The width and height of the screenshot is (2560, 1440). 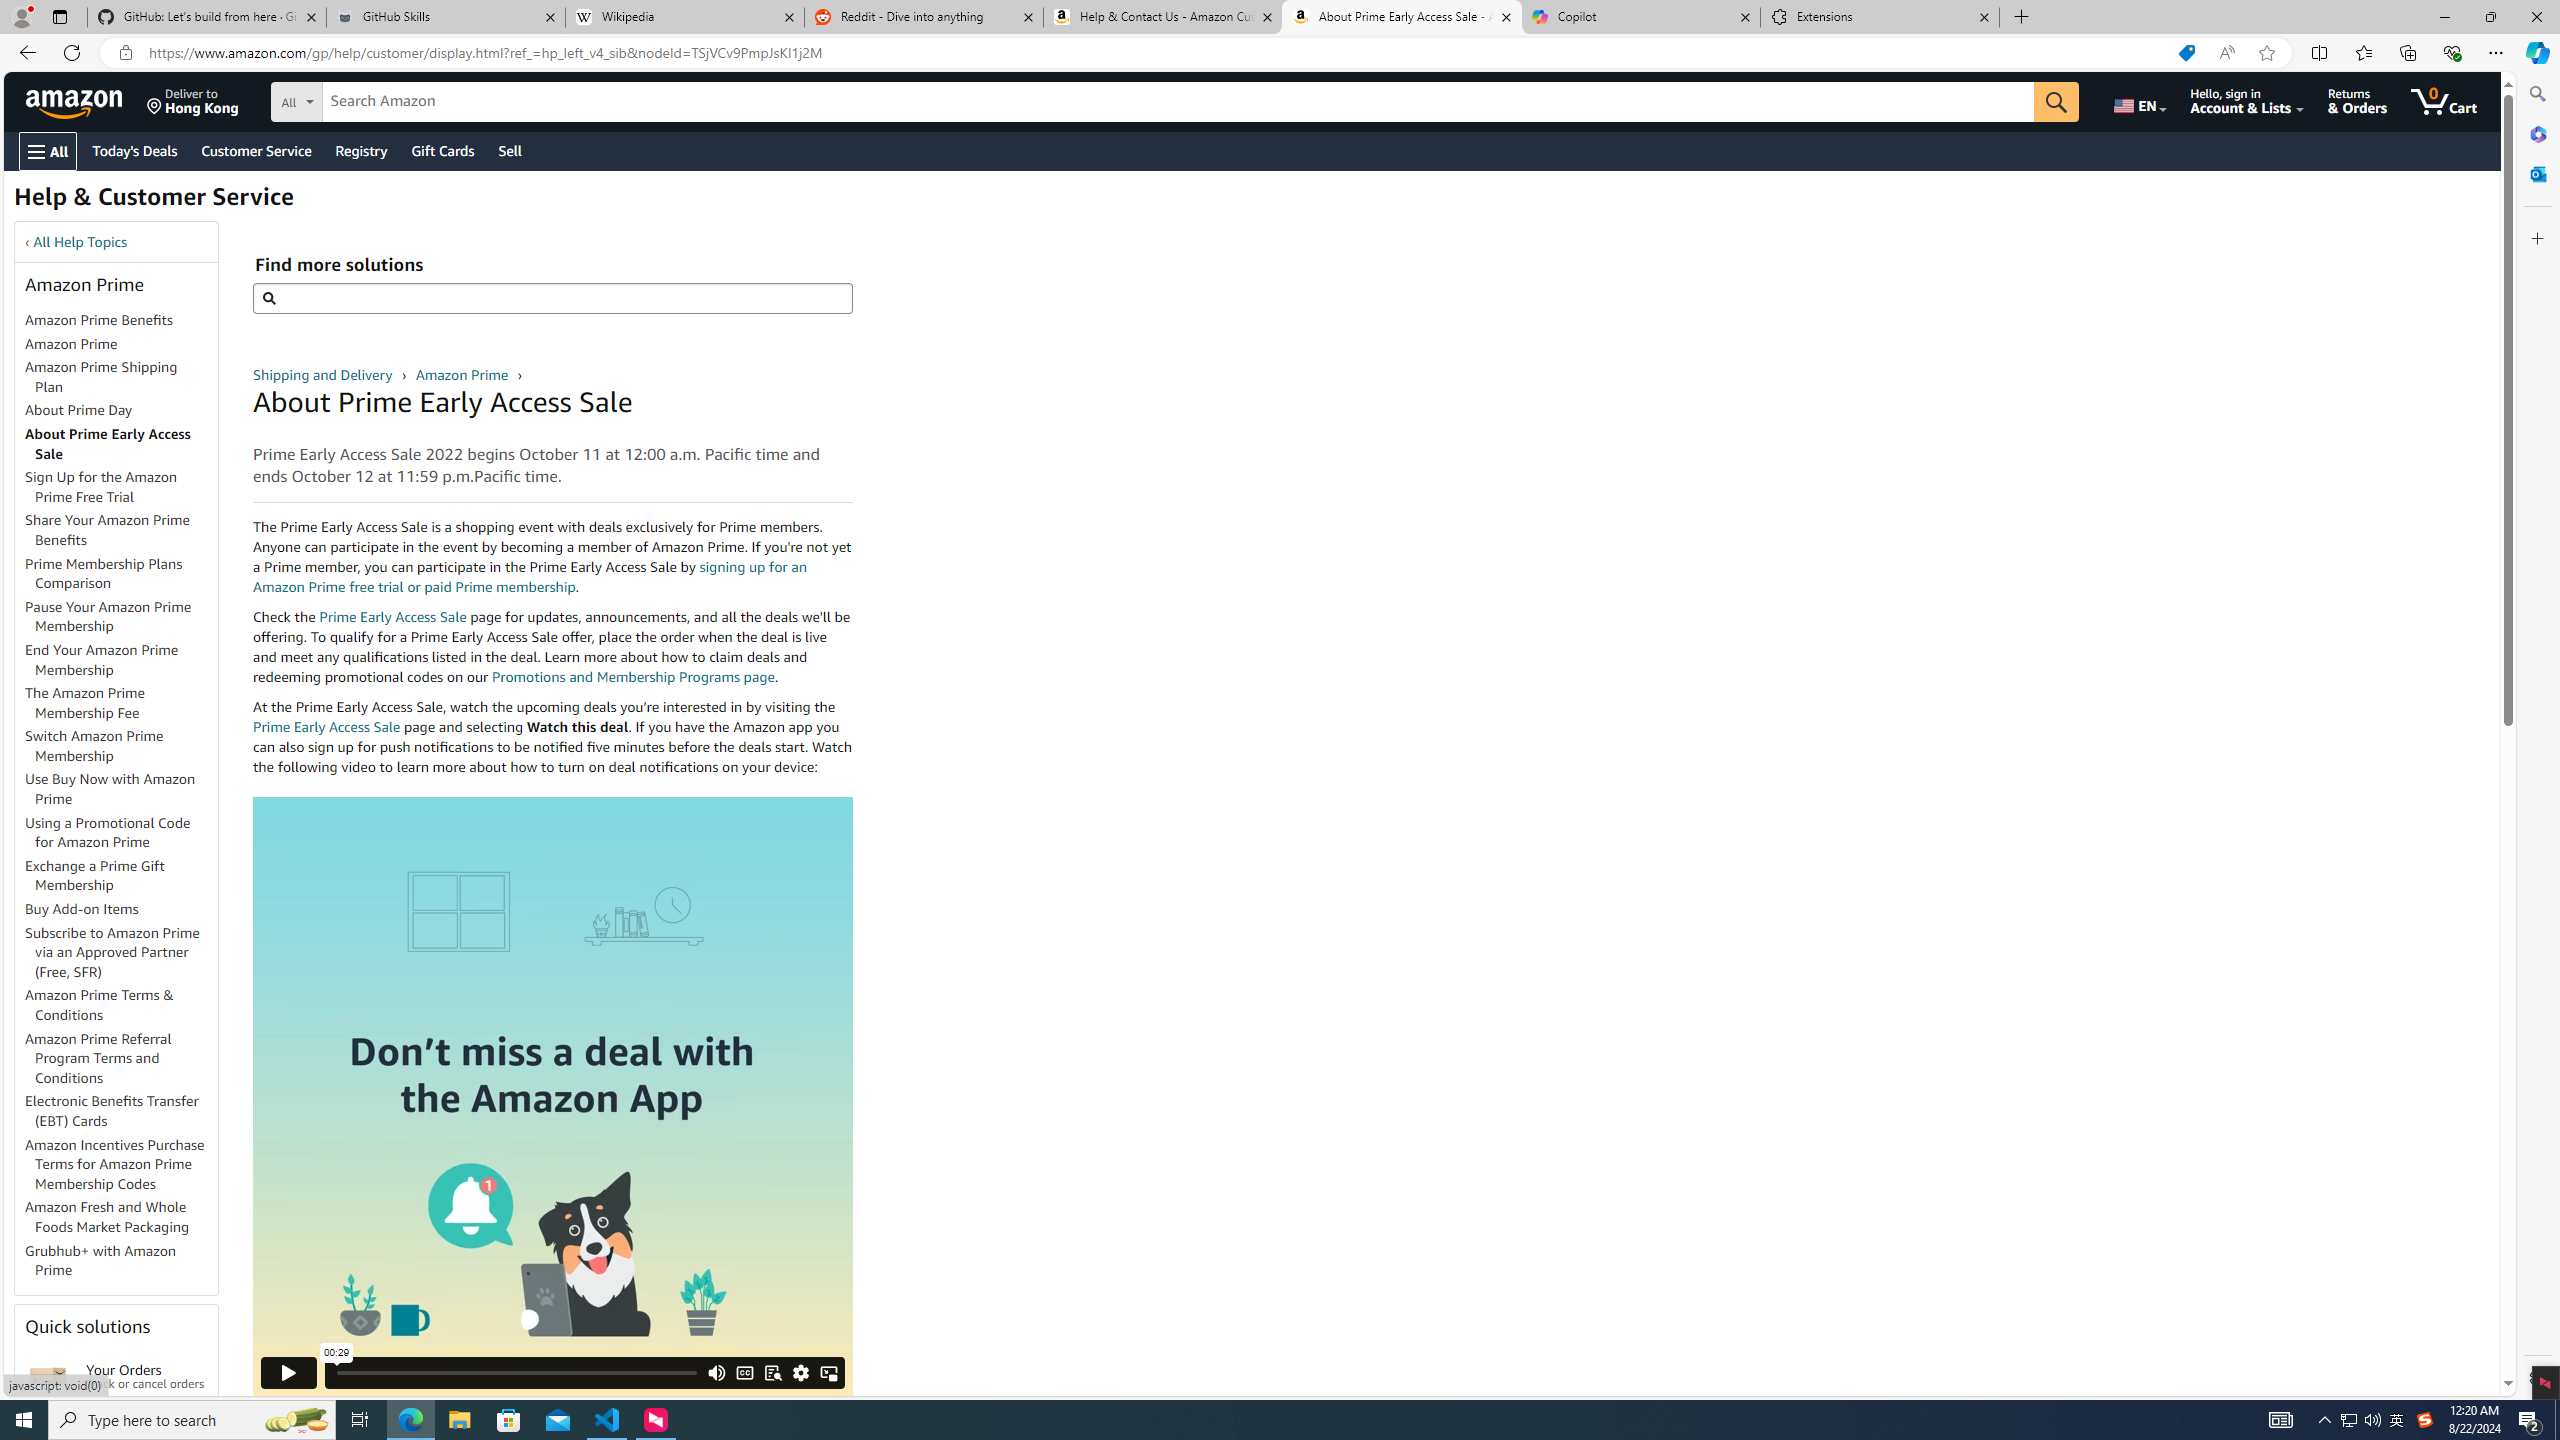 I want to click on Picture-in-Picture, so click(x=829, y=1372).